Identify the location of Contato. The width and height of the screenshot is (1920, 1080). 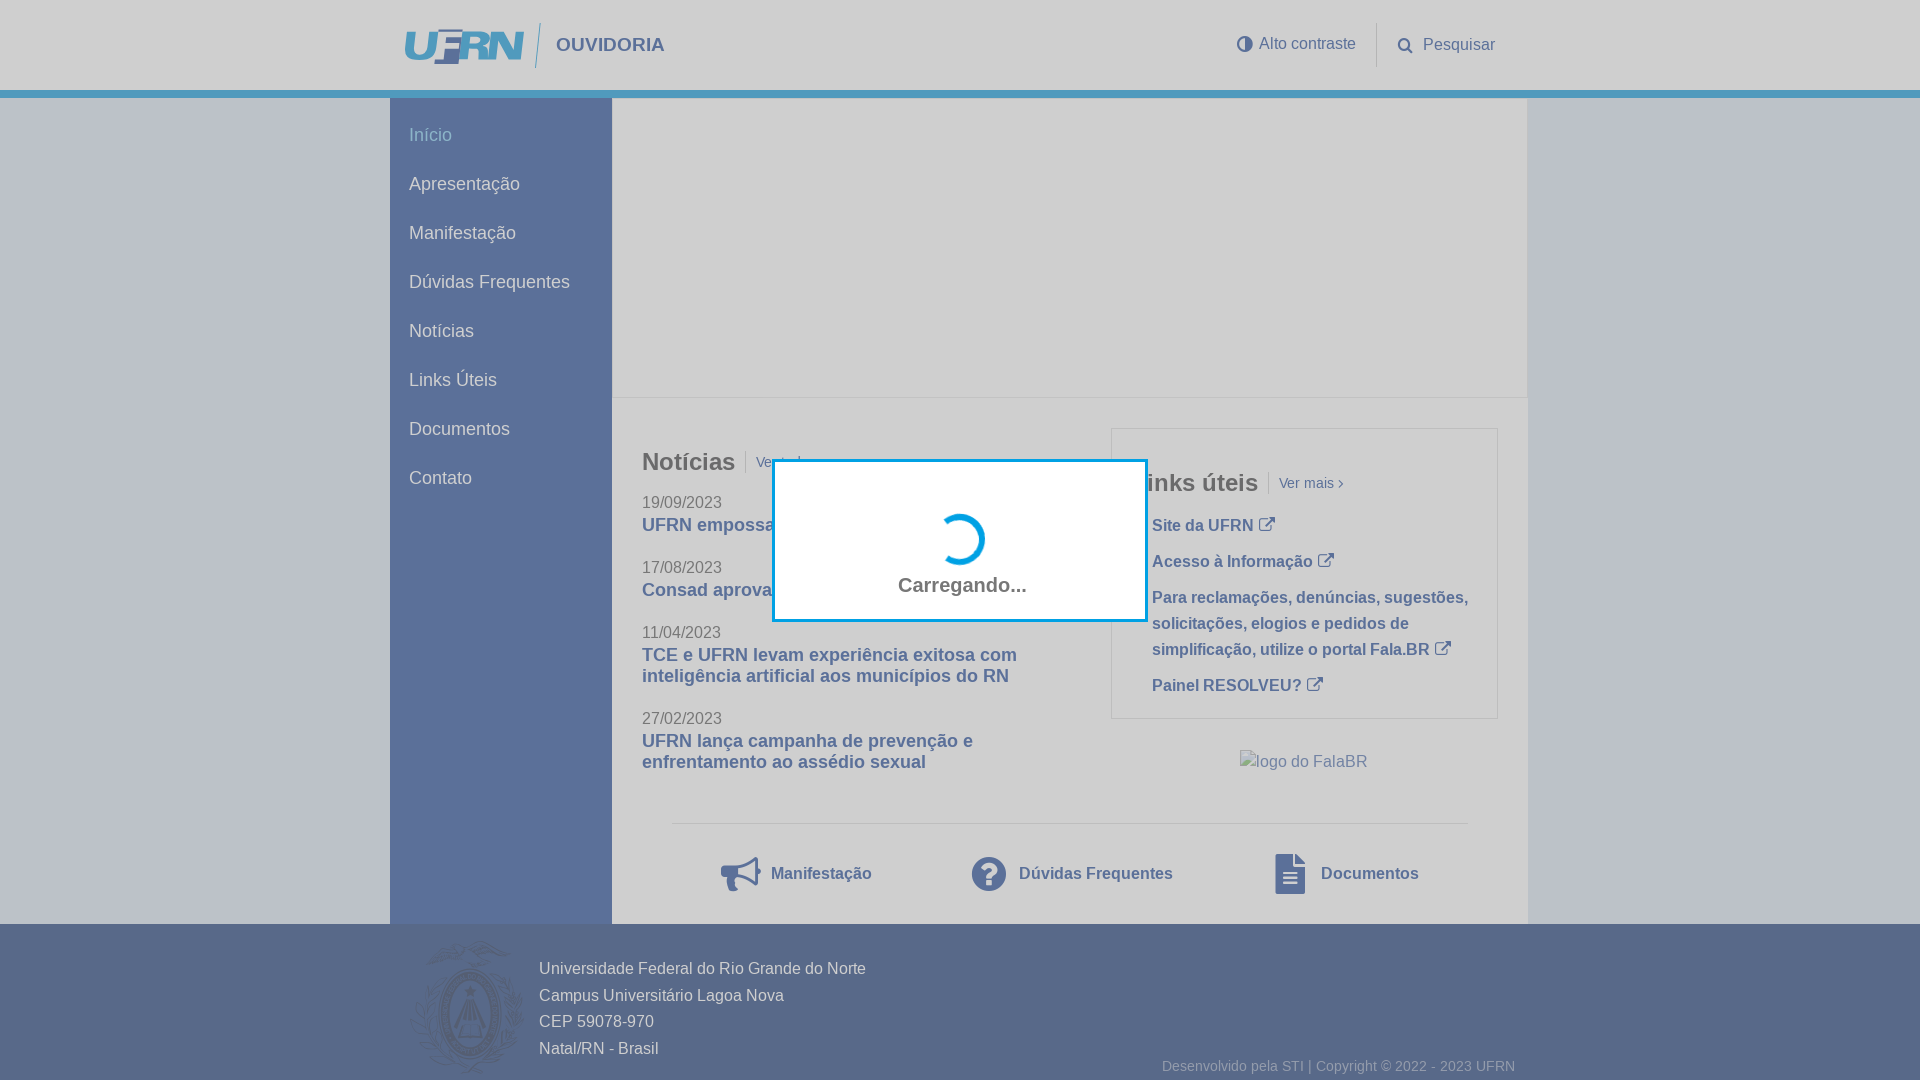
(501, 478).